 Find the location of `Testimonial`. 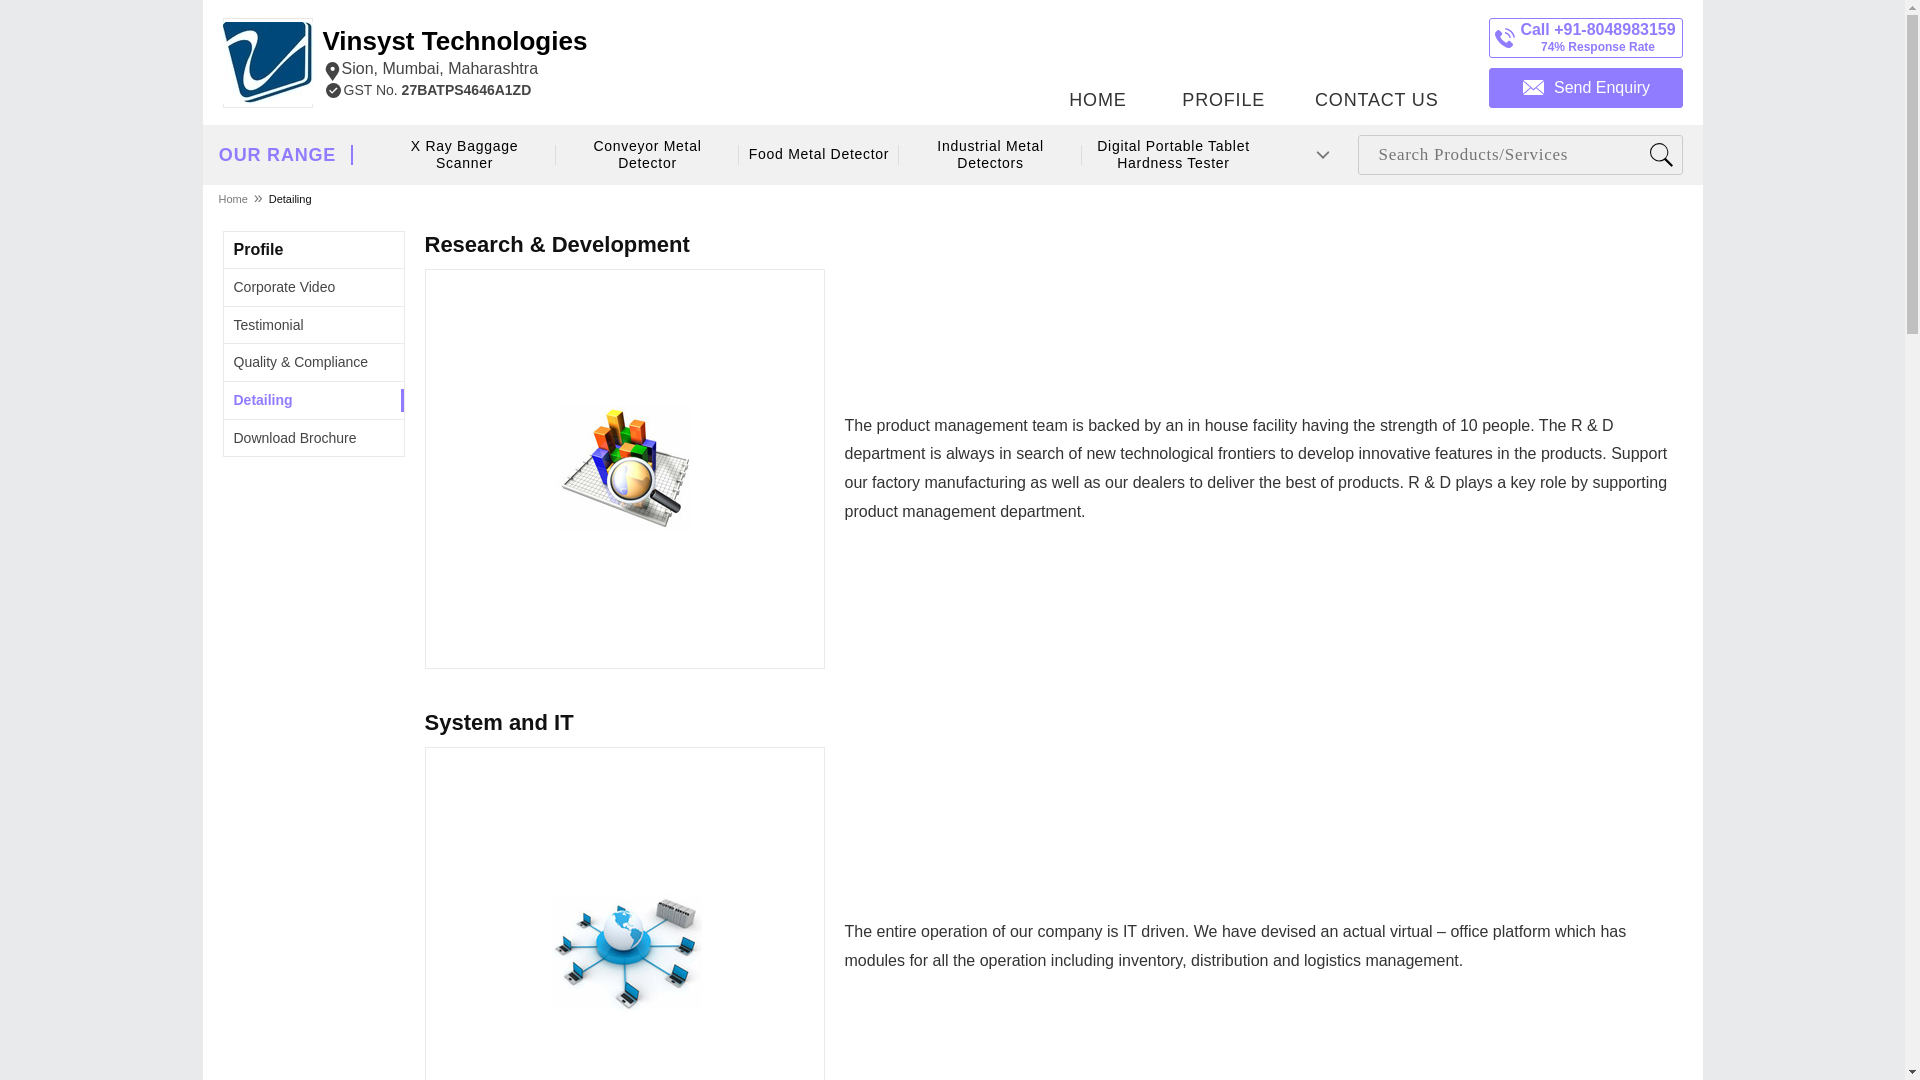

Testimonial is located at coordinates (268, 324).